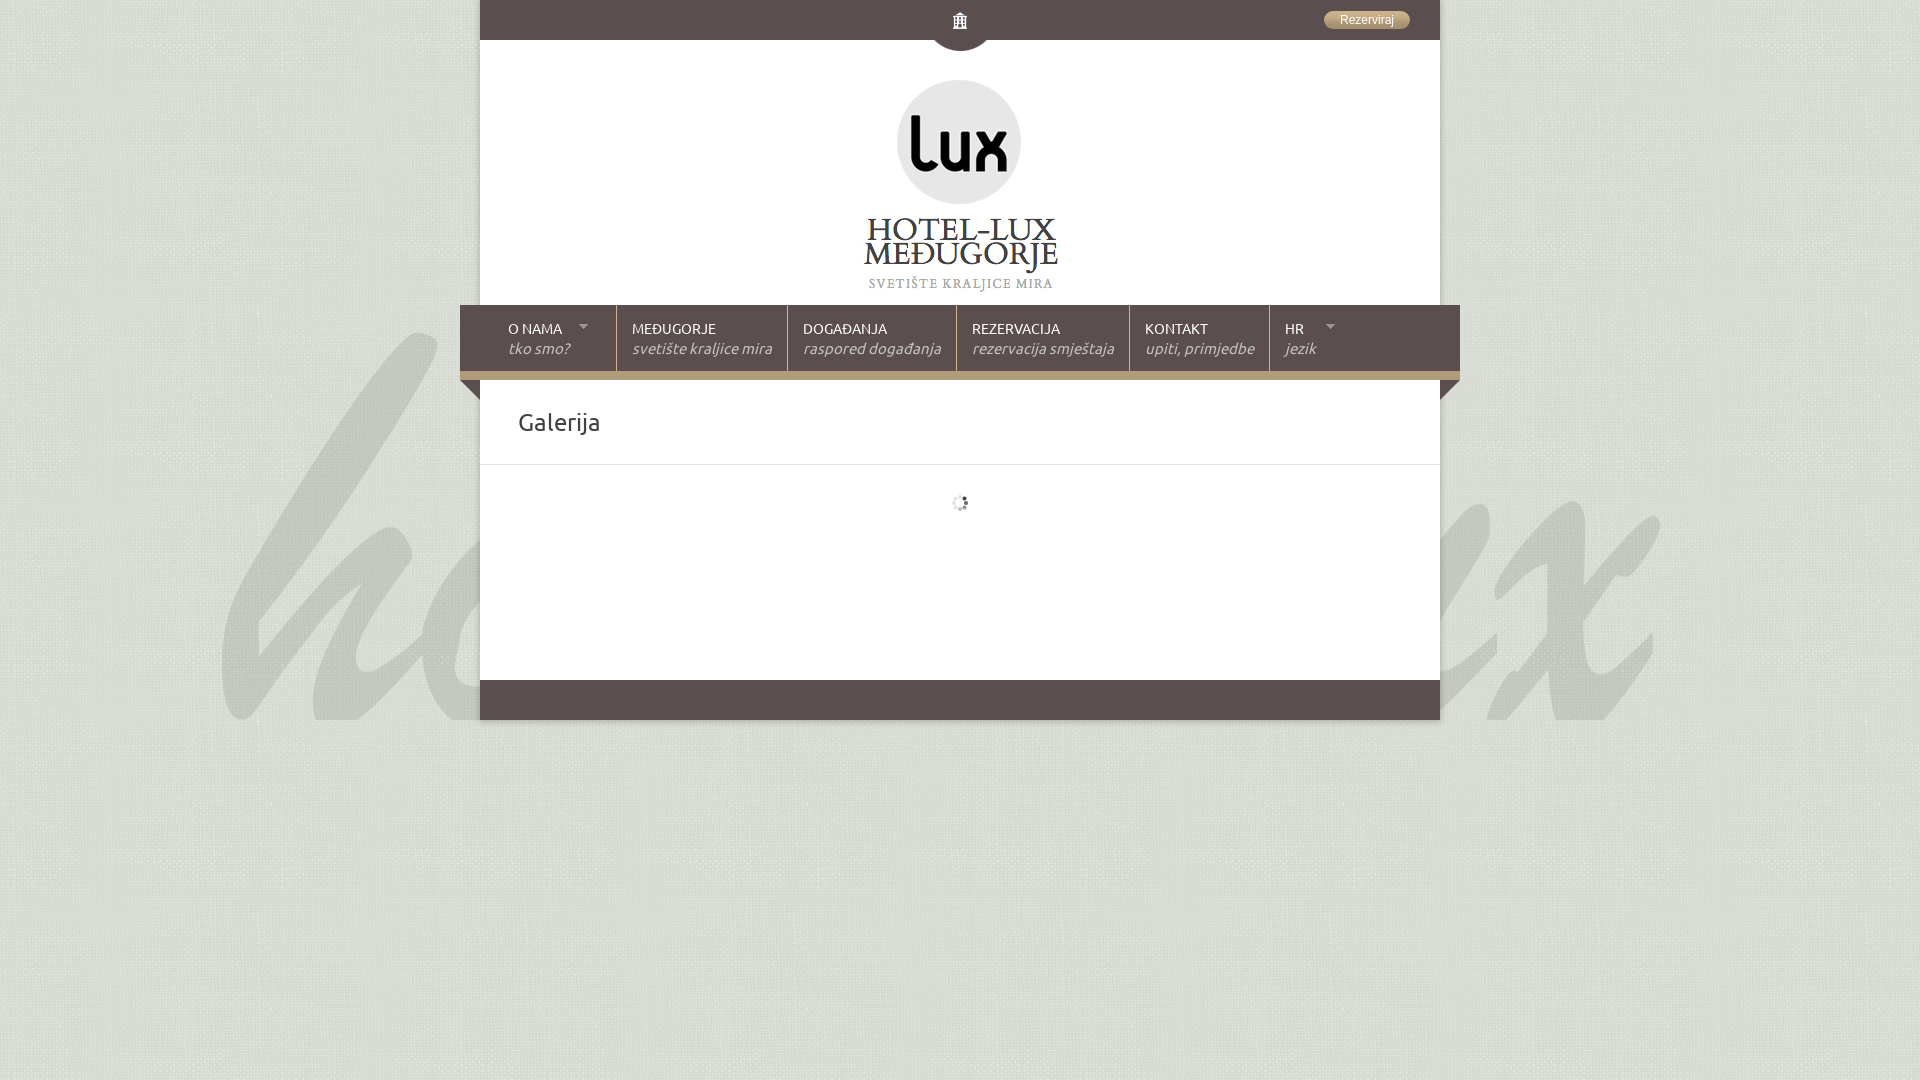 The height and width of the screenshot is (1080, 1920). I want to click on DSC-100, so click(600, 528).